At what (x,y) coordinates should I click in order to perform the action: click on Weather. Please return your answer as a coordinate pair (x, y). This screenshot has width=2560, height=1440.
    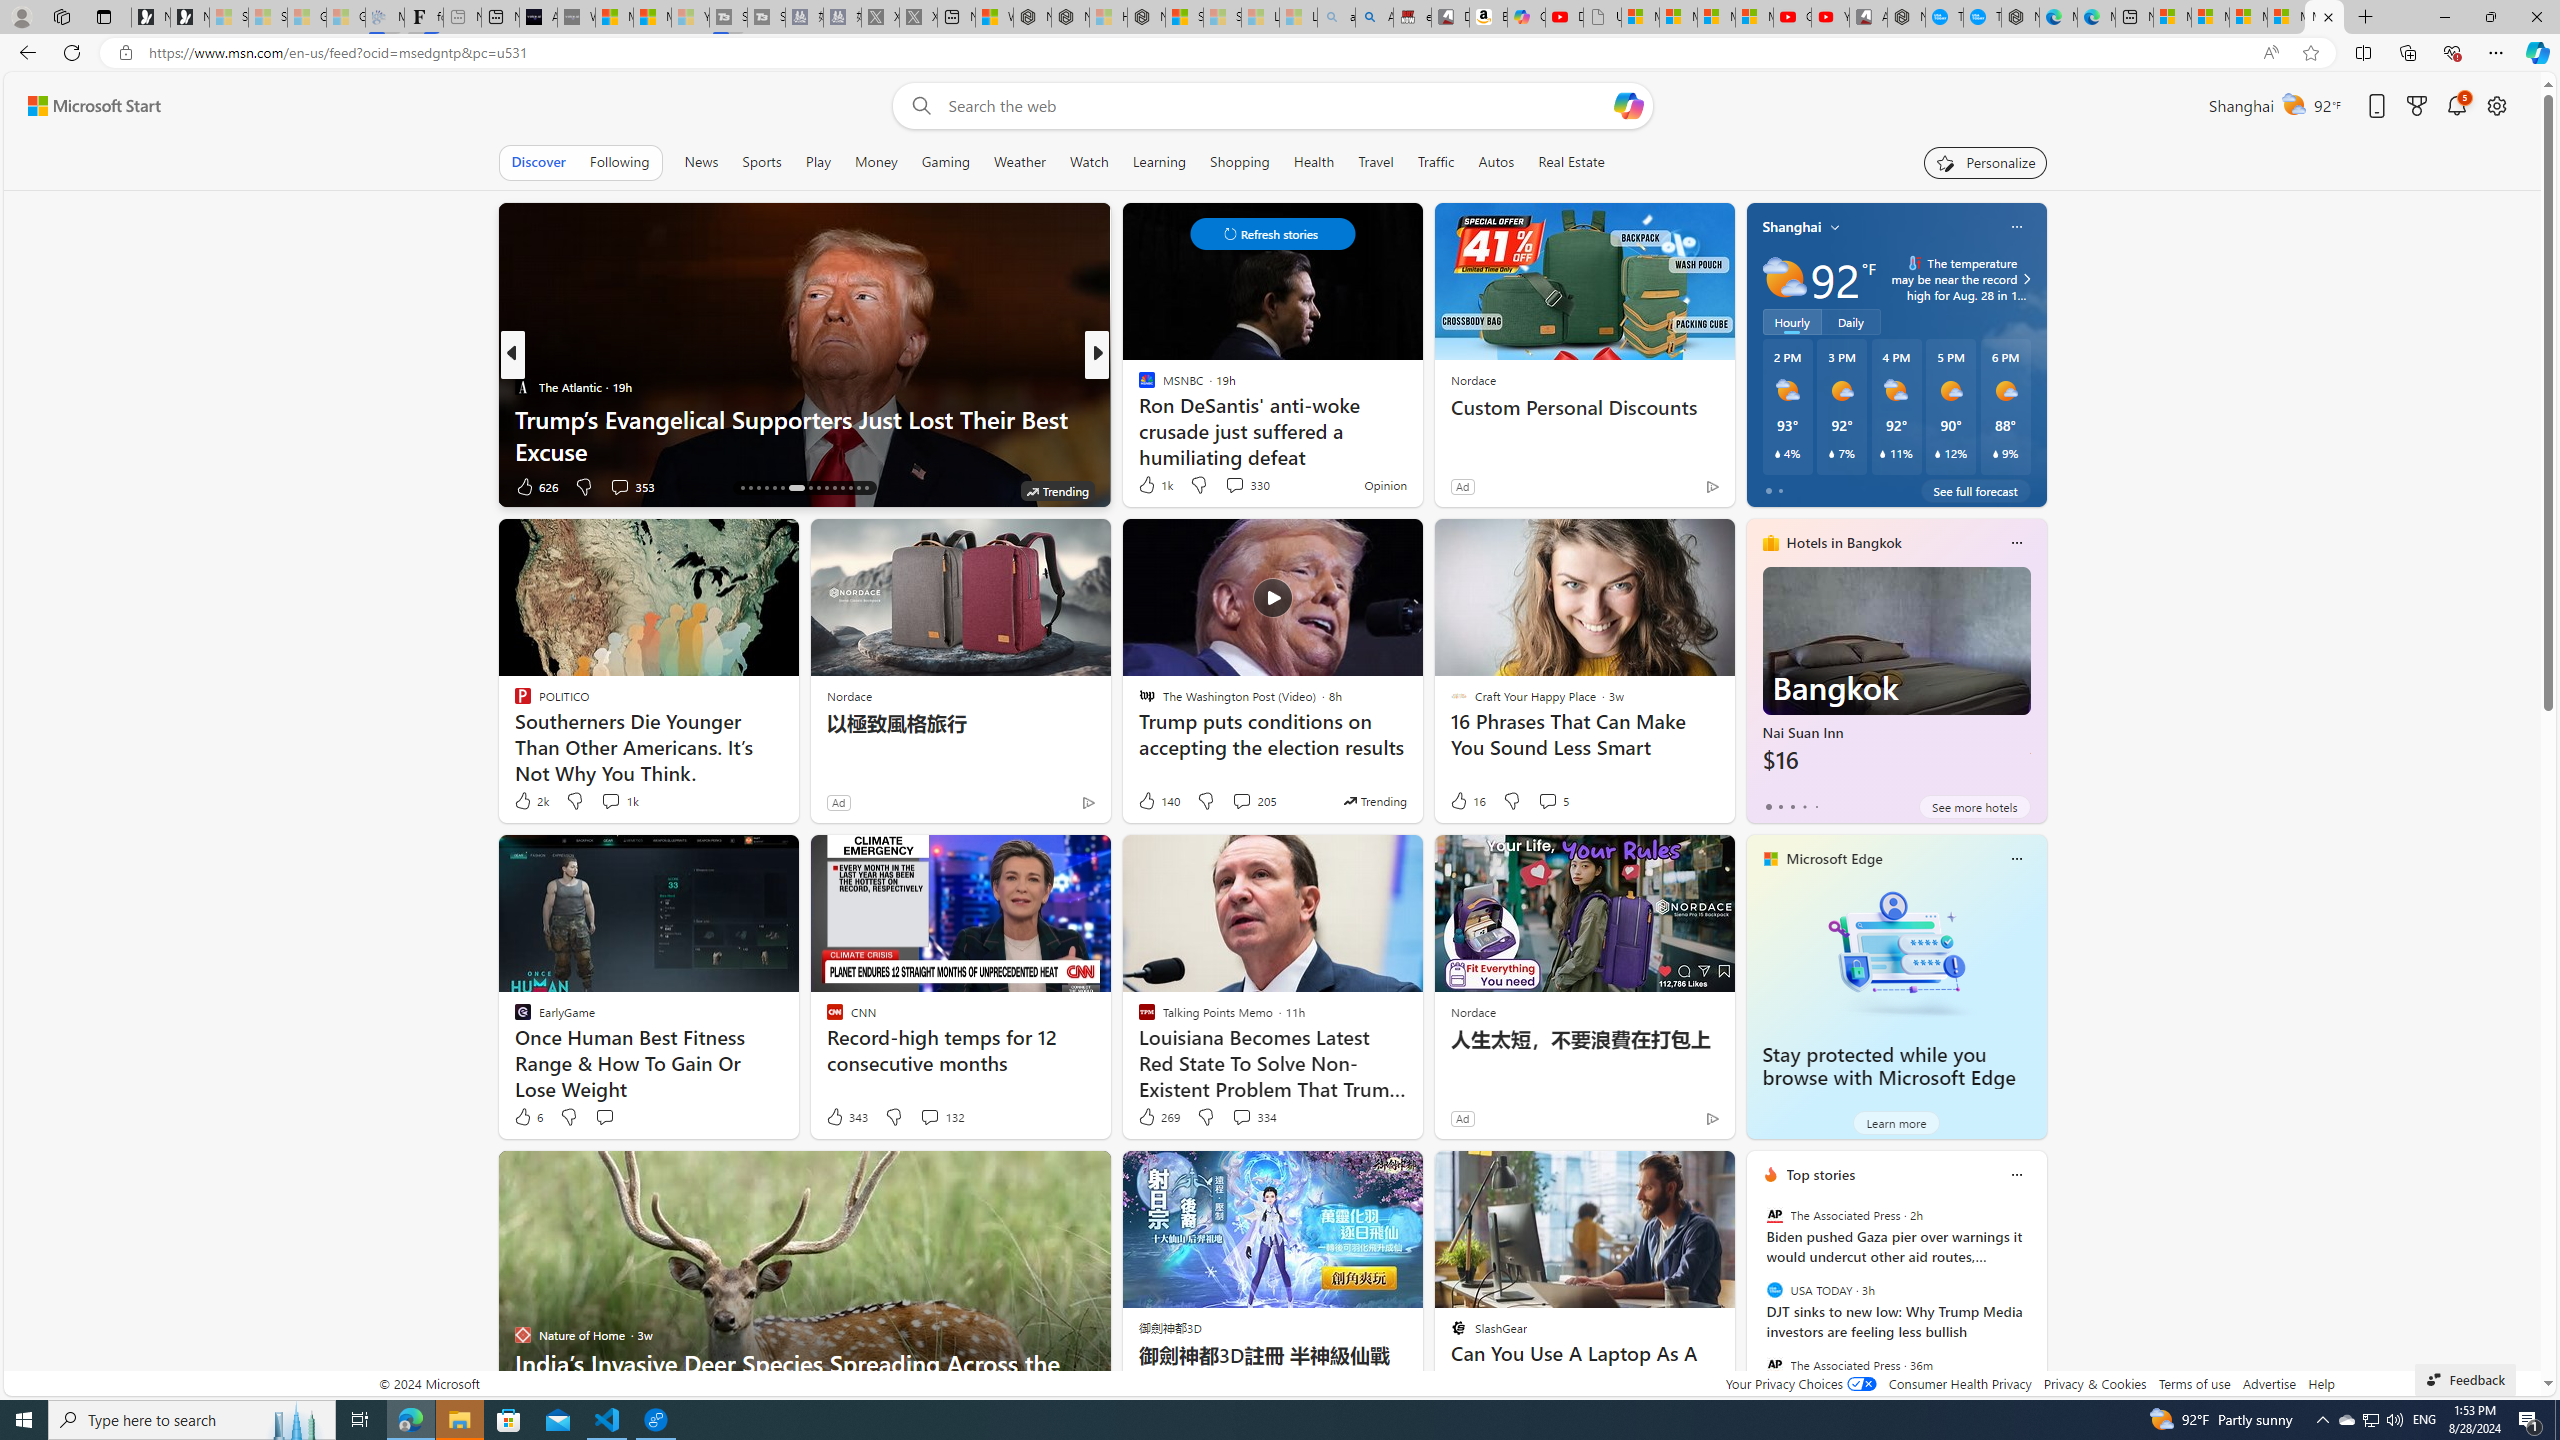
    Looking at the image, I should click on (1020, 162).